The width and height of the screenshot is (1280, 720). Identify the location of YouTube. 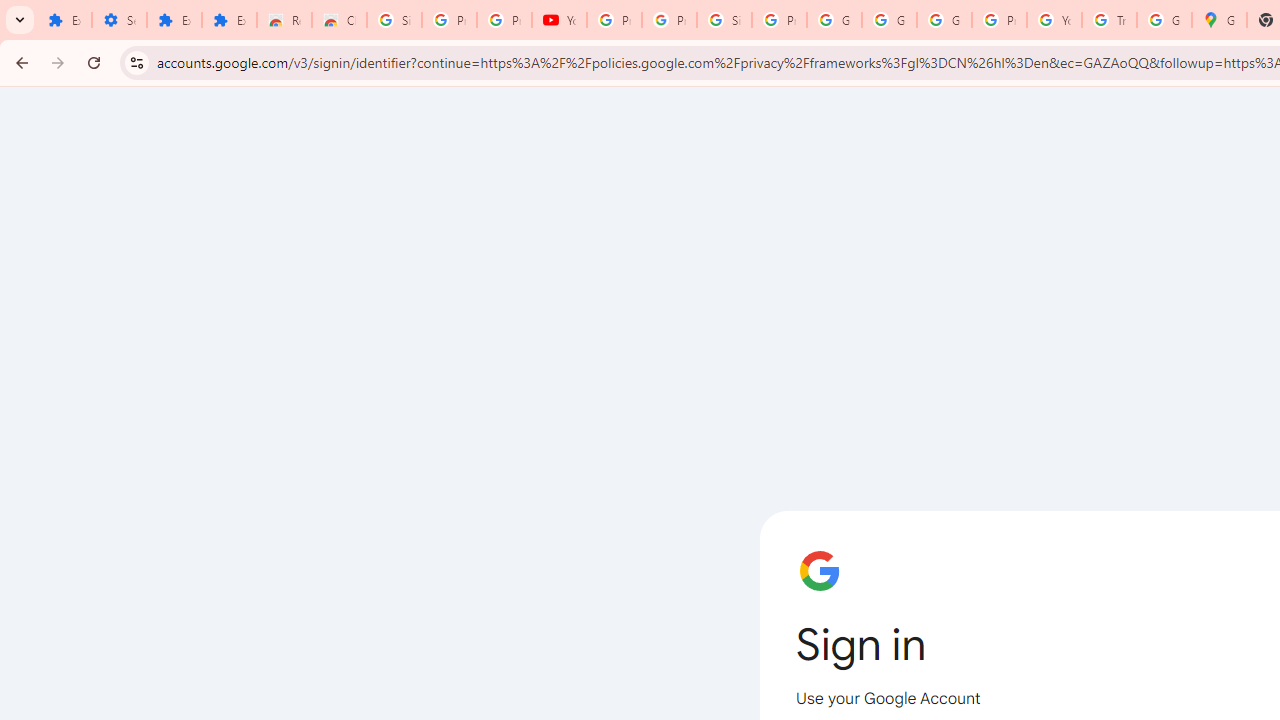
(1054, 20).